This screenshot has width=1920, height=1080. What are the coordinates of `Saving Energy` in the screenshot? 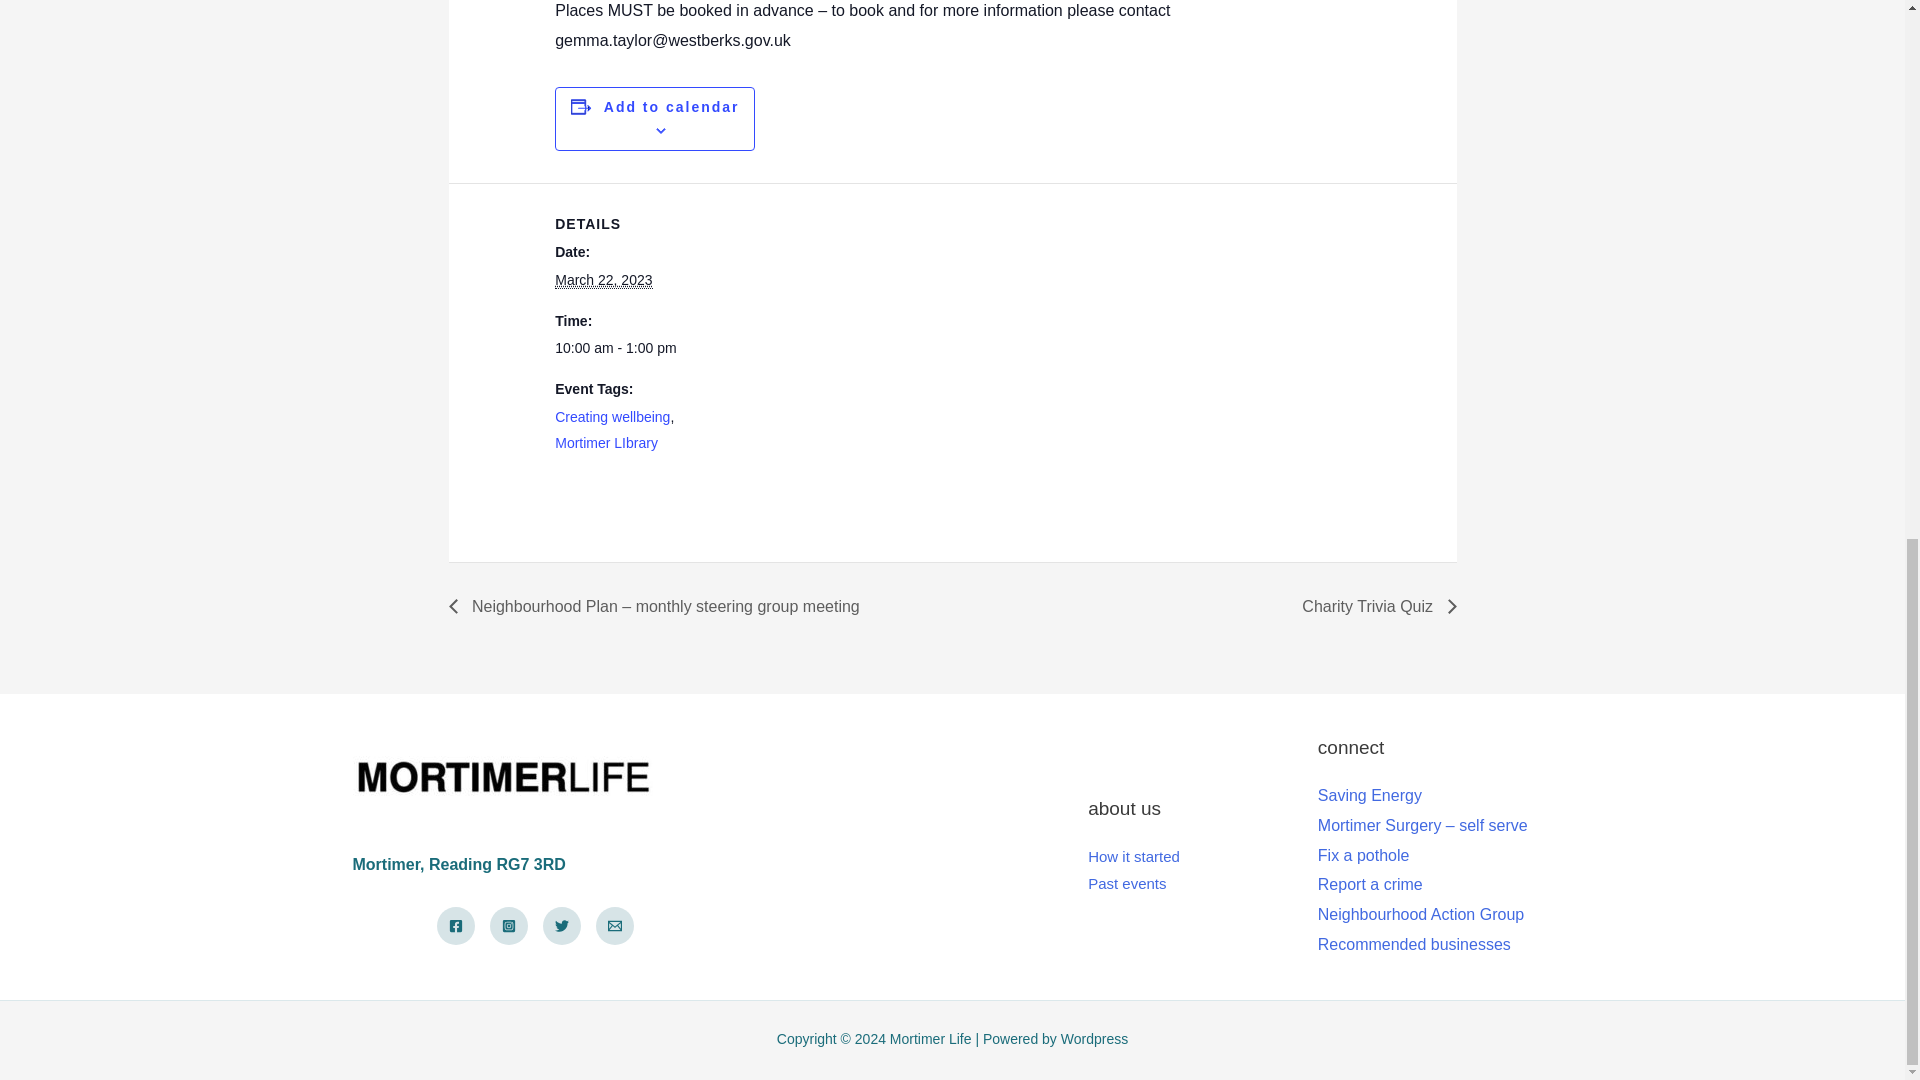 It's located at (1370, 795).